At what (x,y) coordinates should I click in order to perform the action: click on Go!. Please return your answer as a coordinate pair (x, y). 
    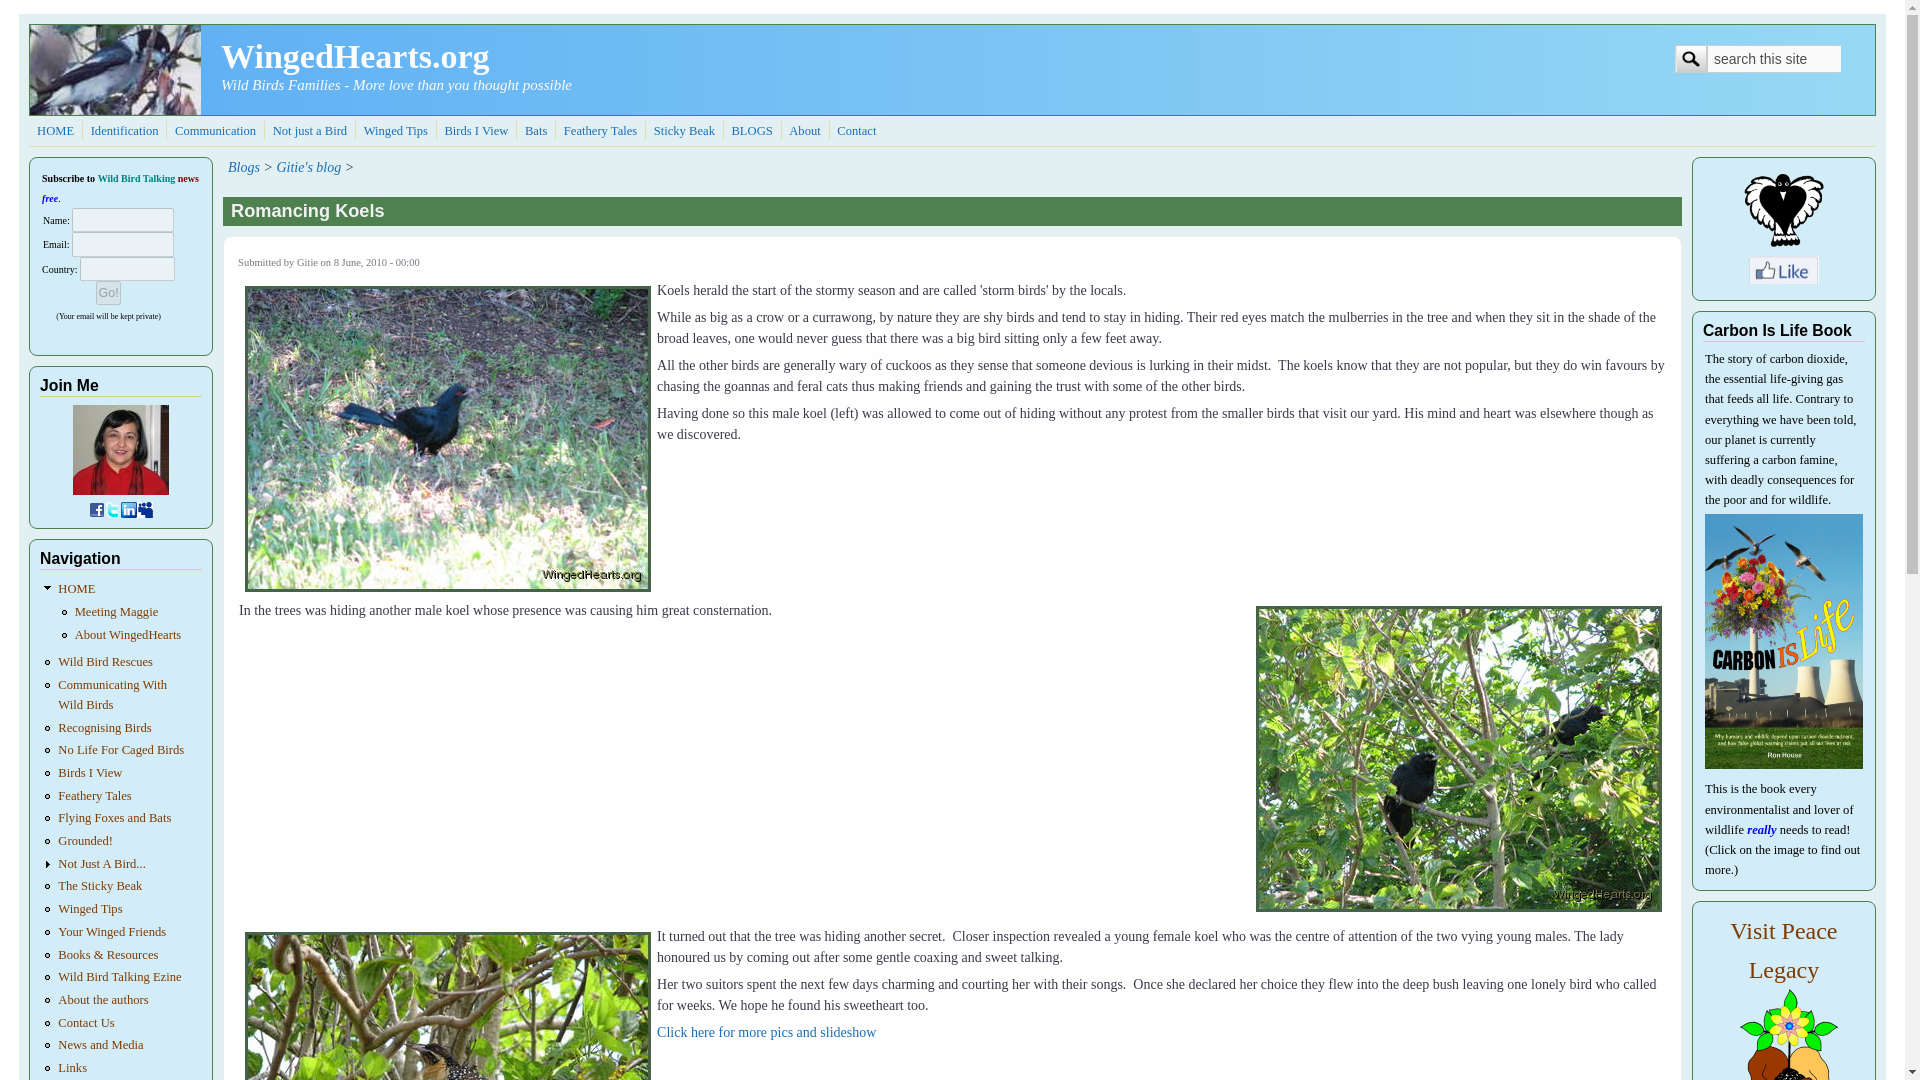
    Looking at the image, I should click on (108, 292).